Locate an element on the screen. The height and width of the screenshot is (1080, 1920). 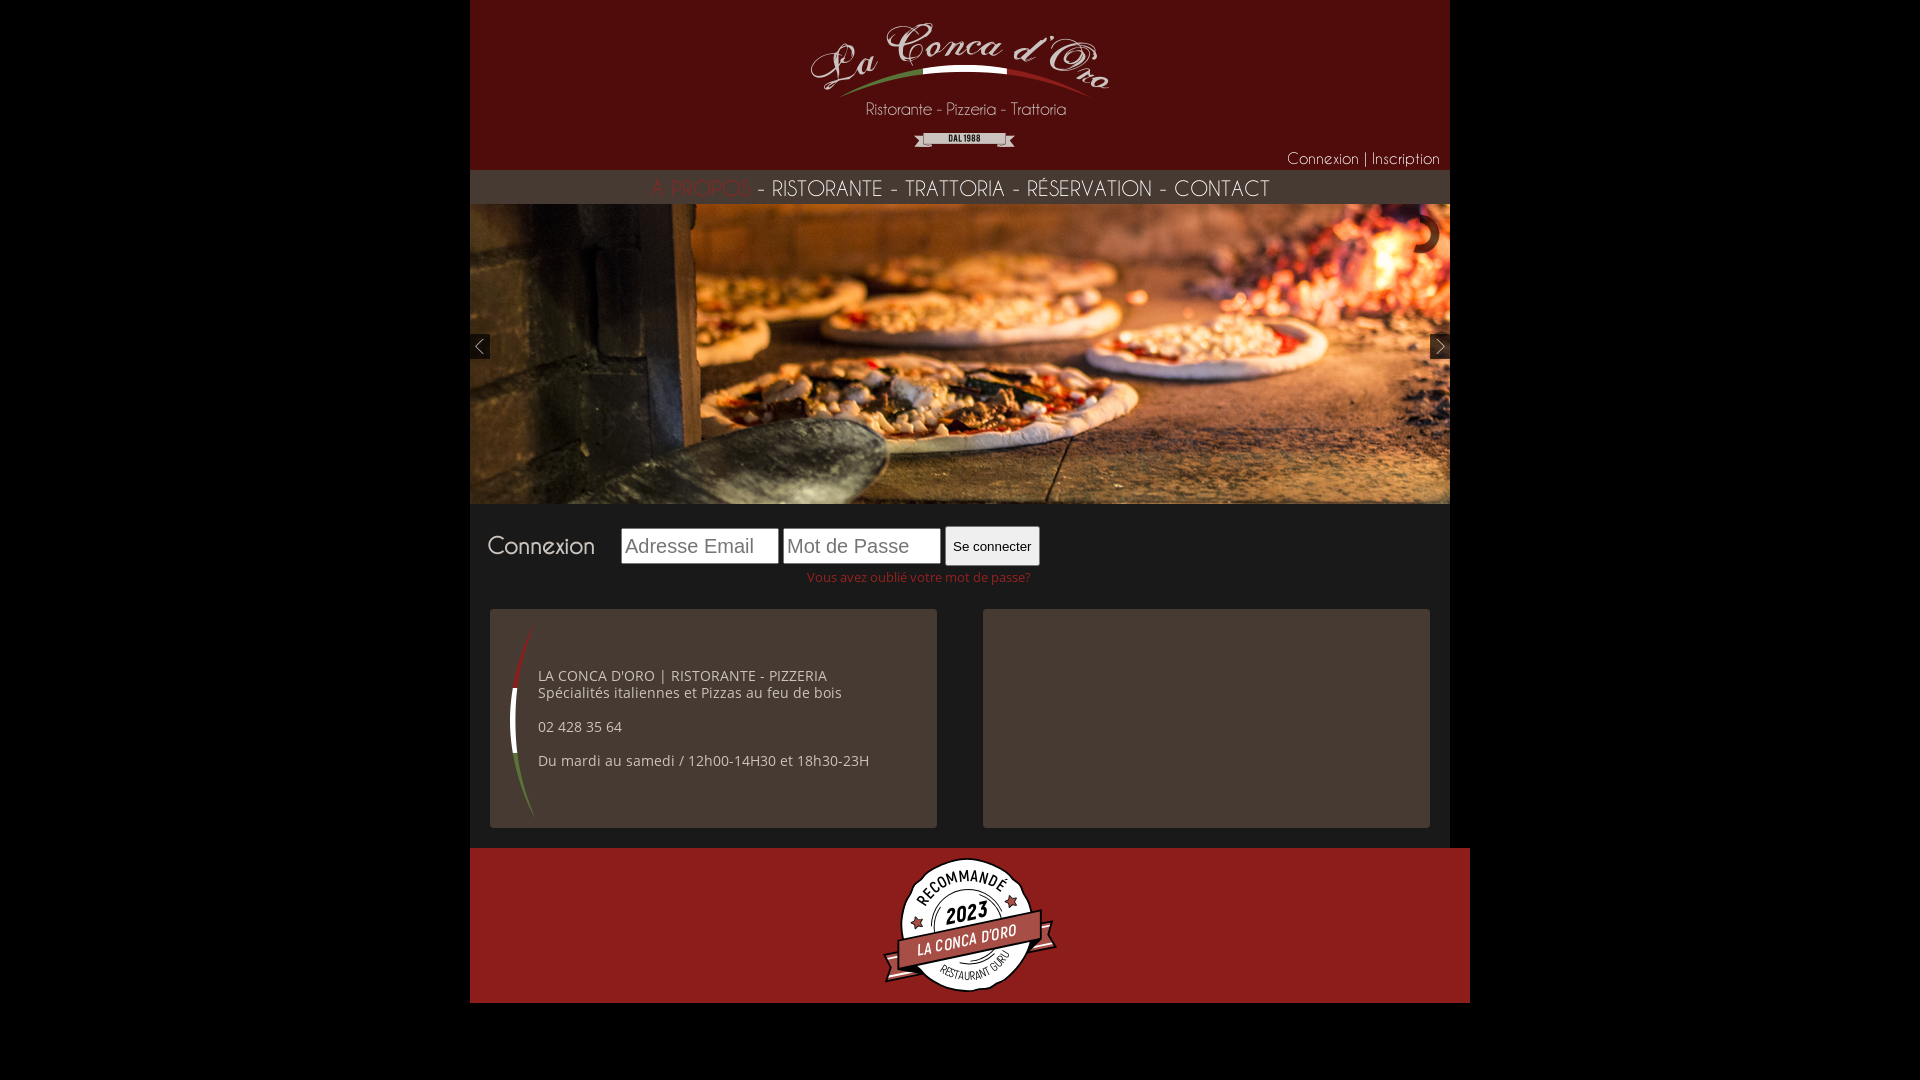
Se connecter is located at coordinates (992, 546).